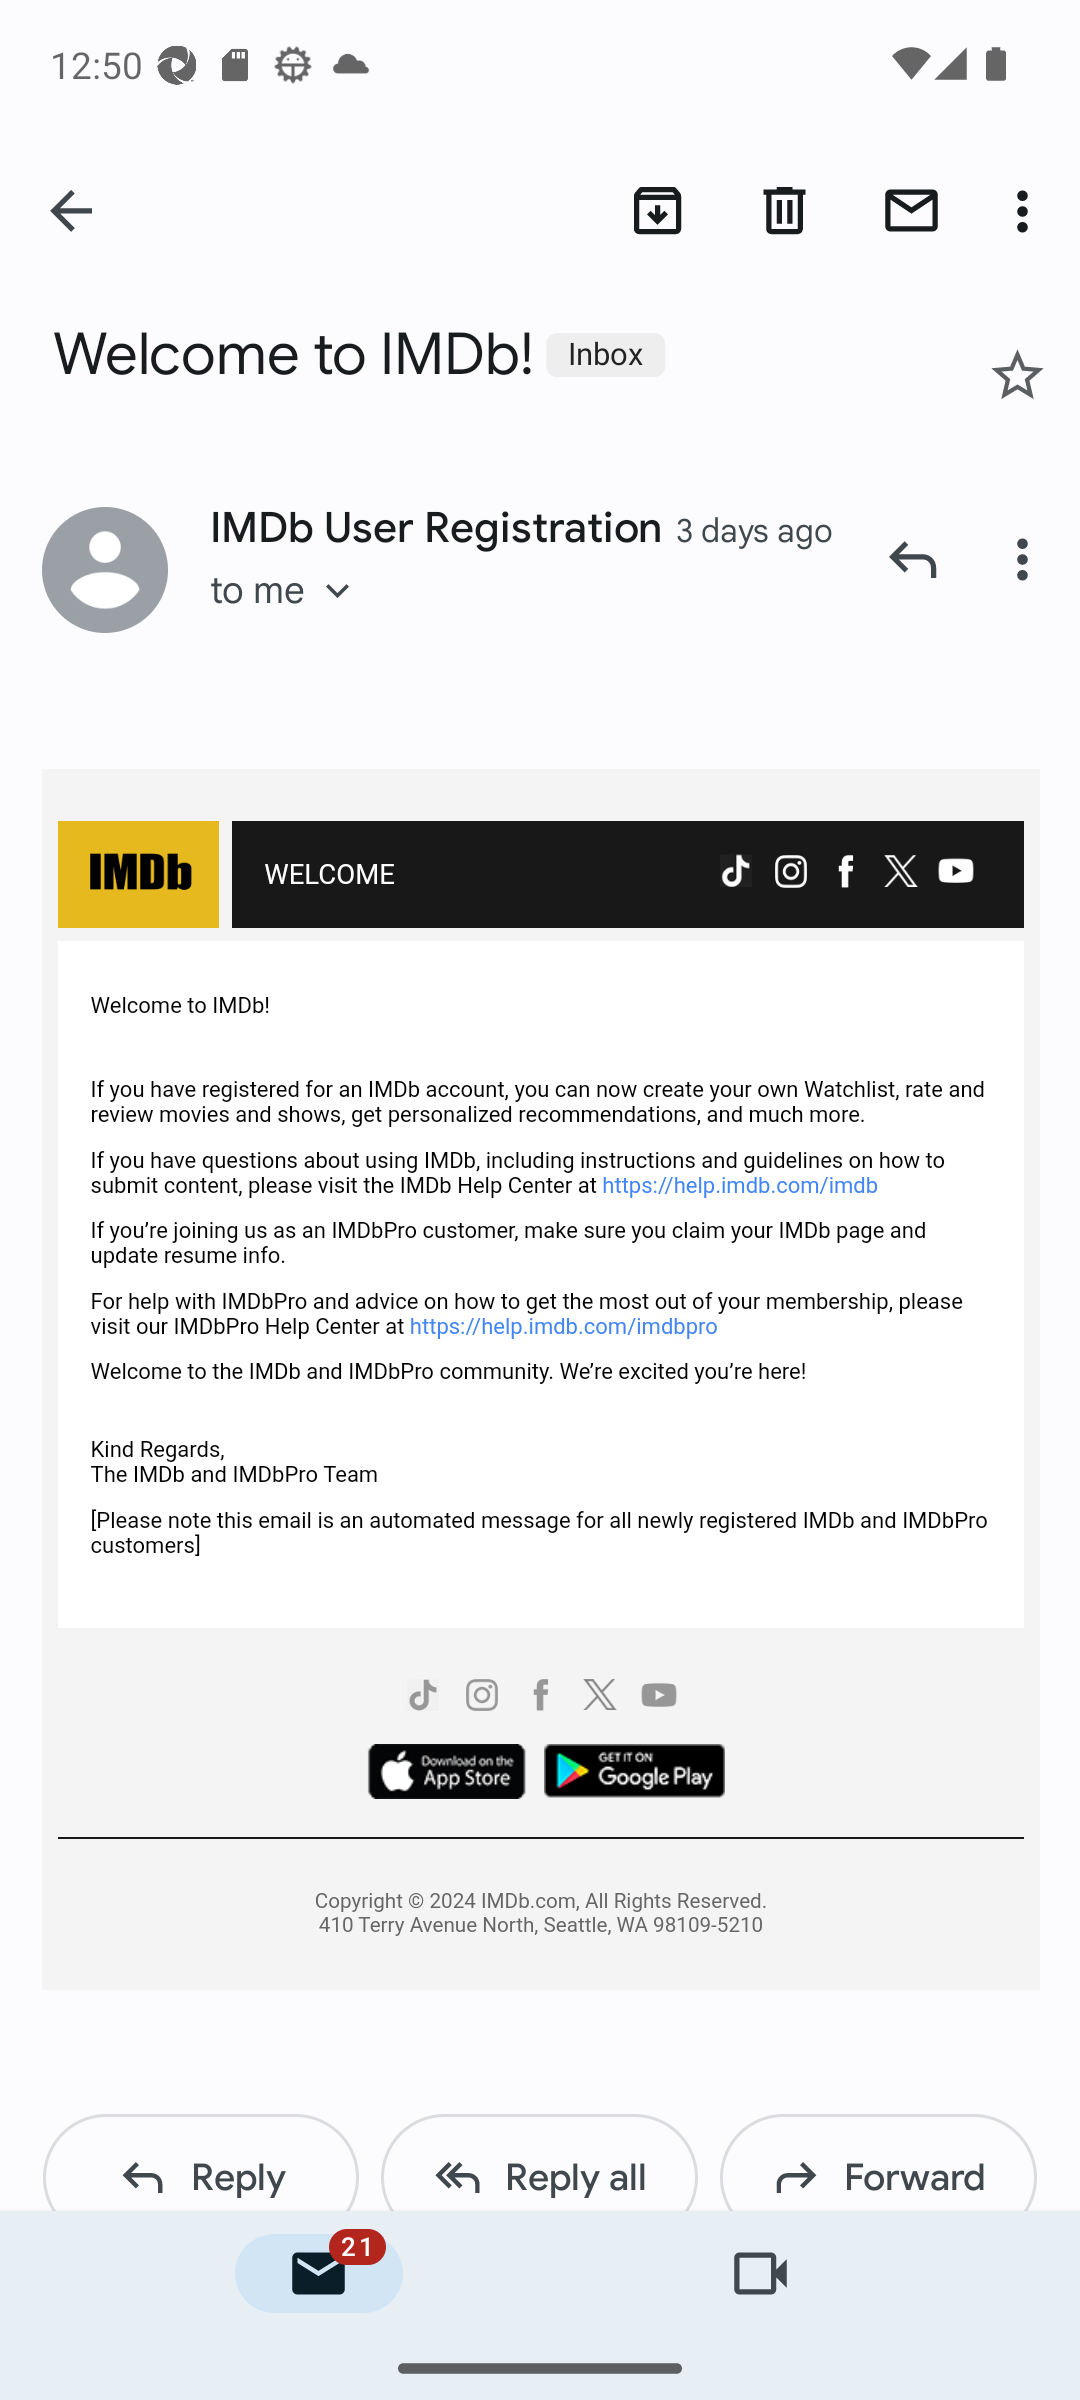  What do you see at coordinates (734, 873) in the screenshot?
I see `IMDb on TikTok` at bounding box center [734, 873].